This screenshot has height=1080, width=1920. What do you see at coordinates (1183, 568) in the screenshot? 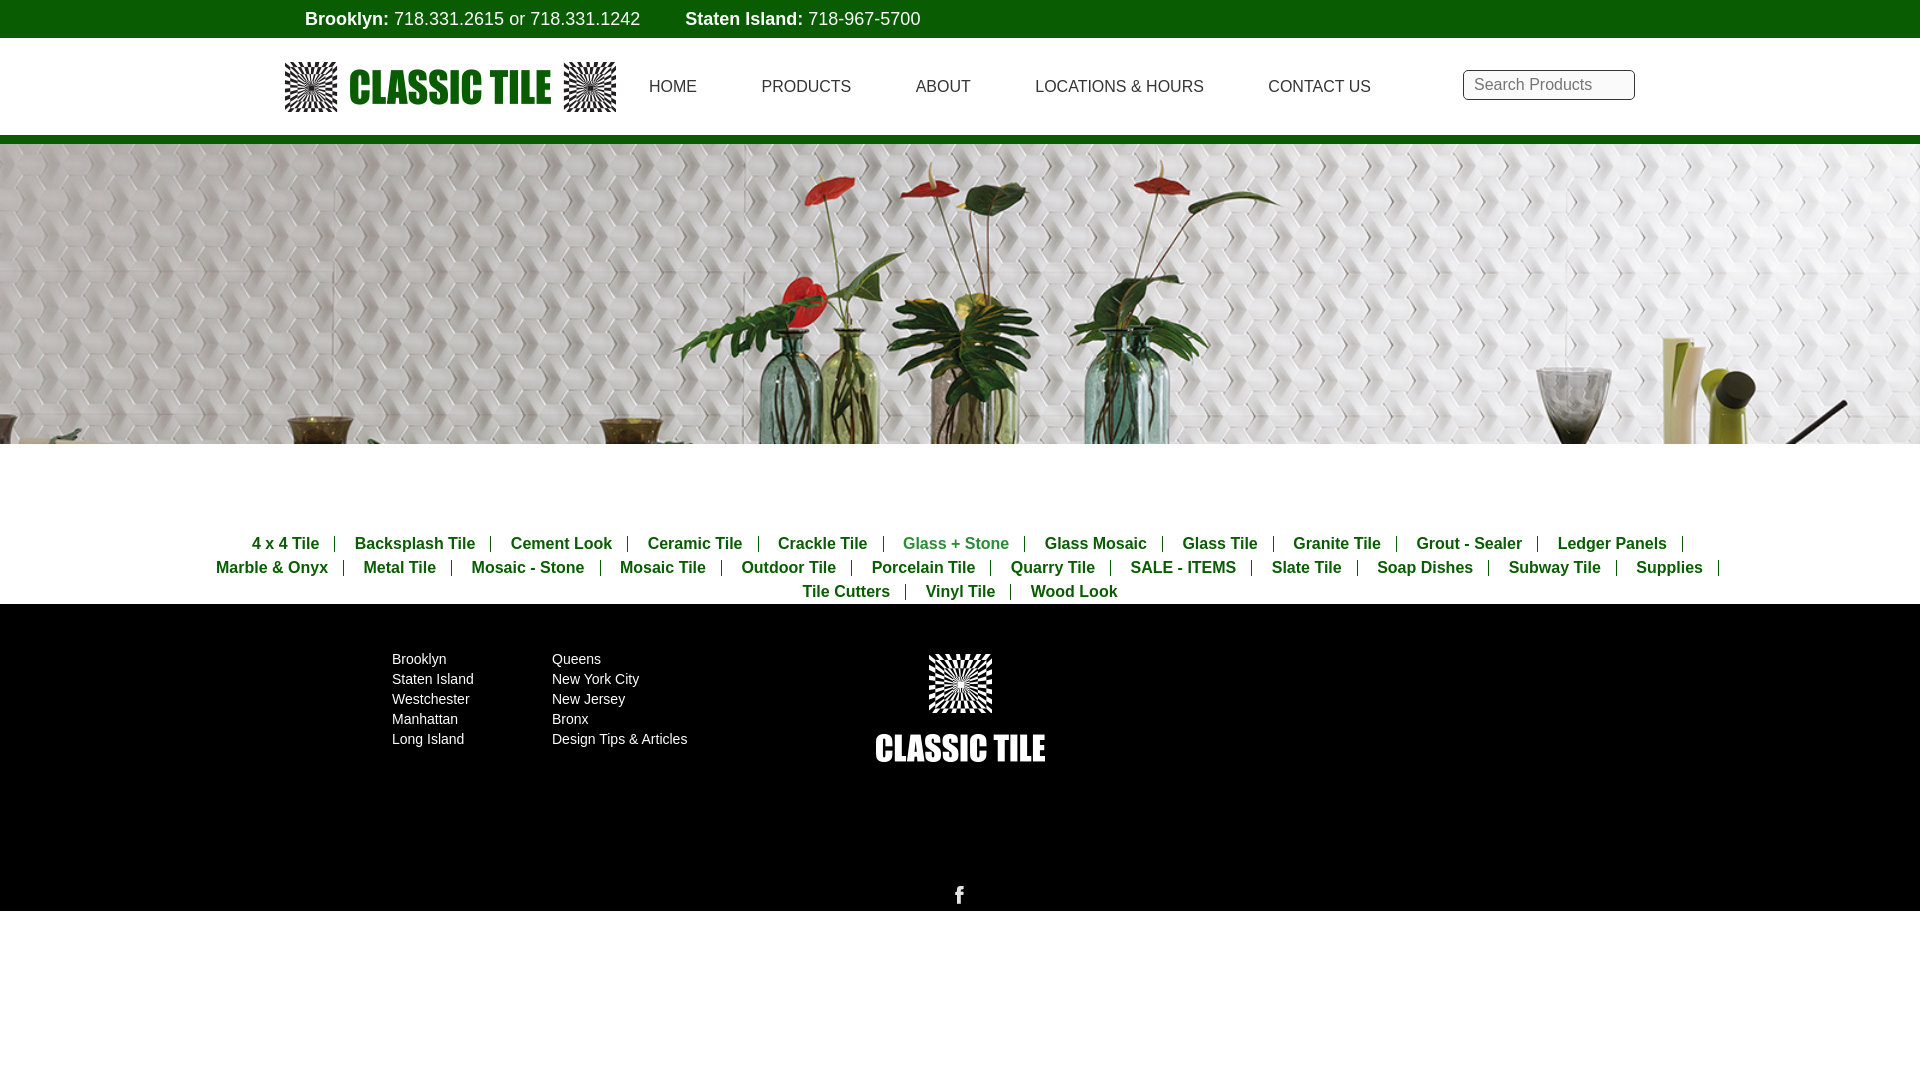
I see `SALE - ITEMS` at bounding box center [1183, 568].